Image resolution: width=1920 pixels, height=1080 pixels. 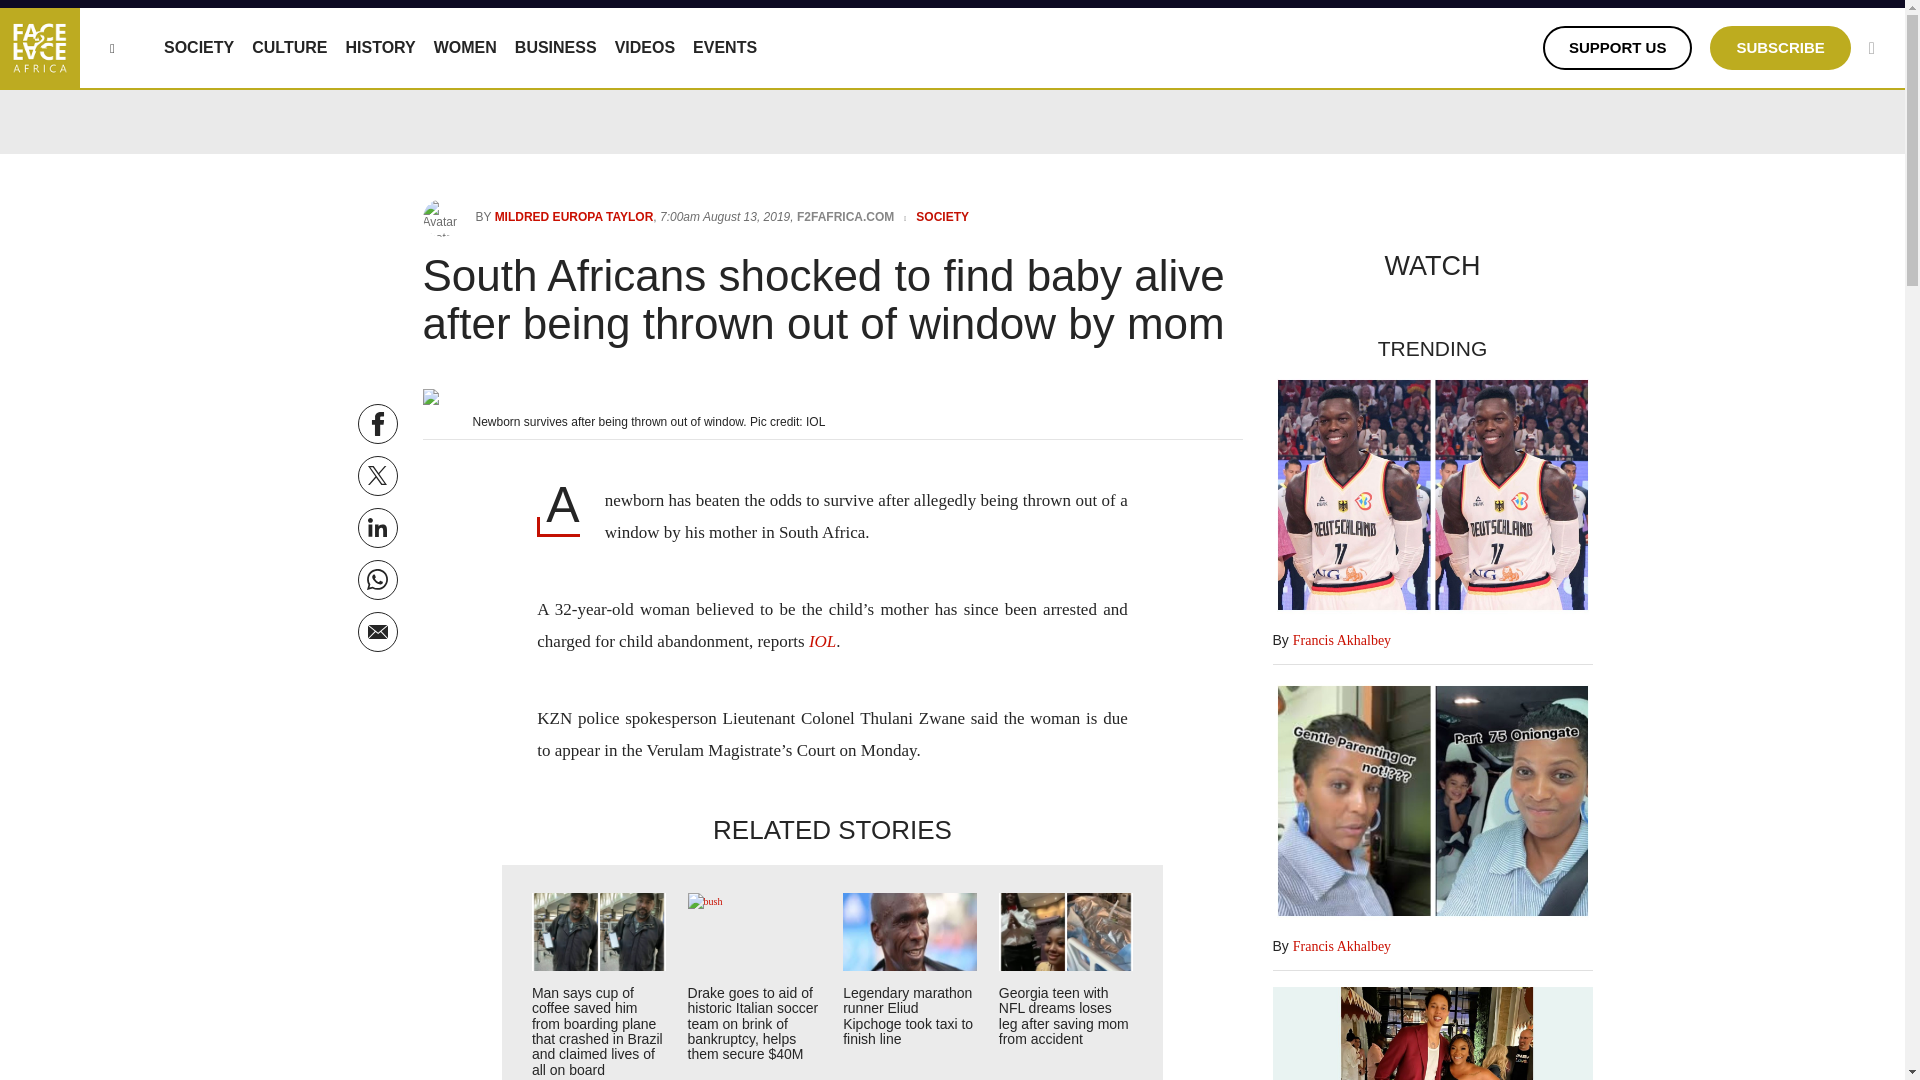 What do you see at coordinates (724, 47) in the screenshot?
I see `EVENTS` at bounding box center [724, 47].